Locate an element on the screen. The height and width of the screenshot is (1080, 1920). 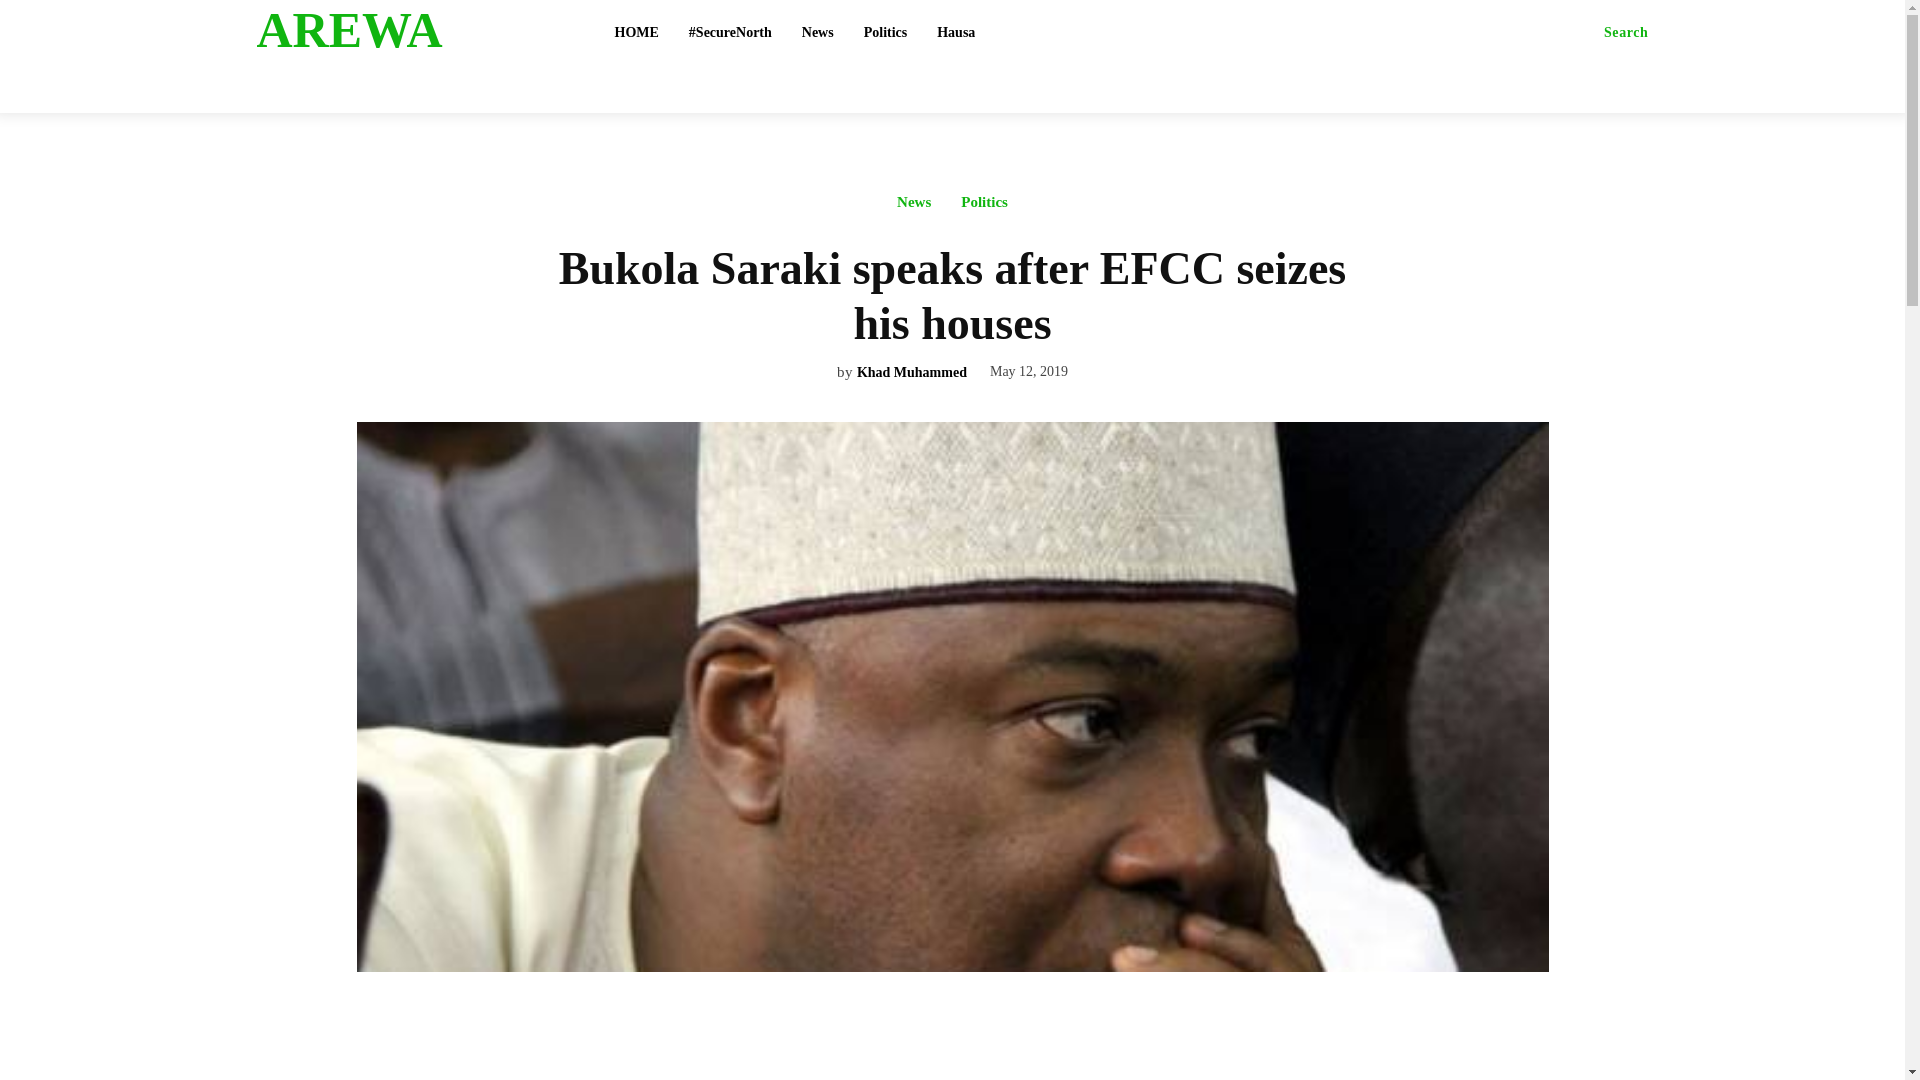
AREWA is located at coordinates (412, 30).